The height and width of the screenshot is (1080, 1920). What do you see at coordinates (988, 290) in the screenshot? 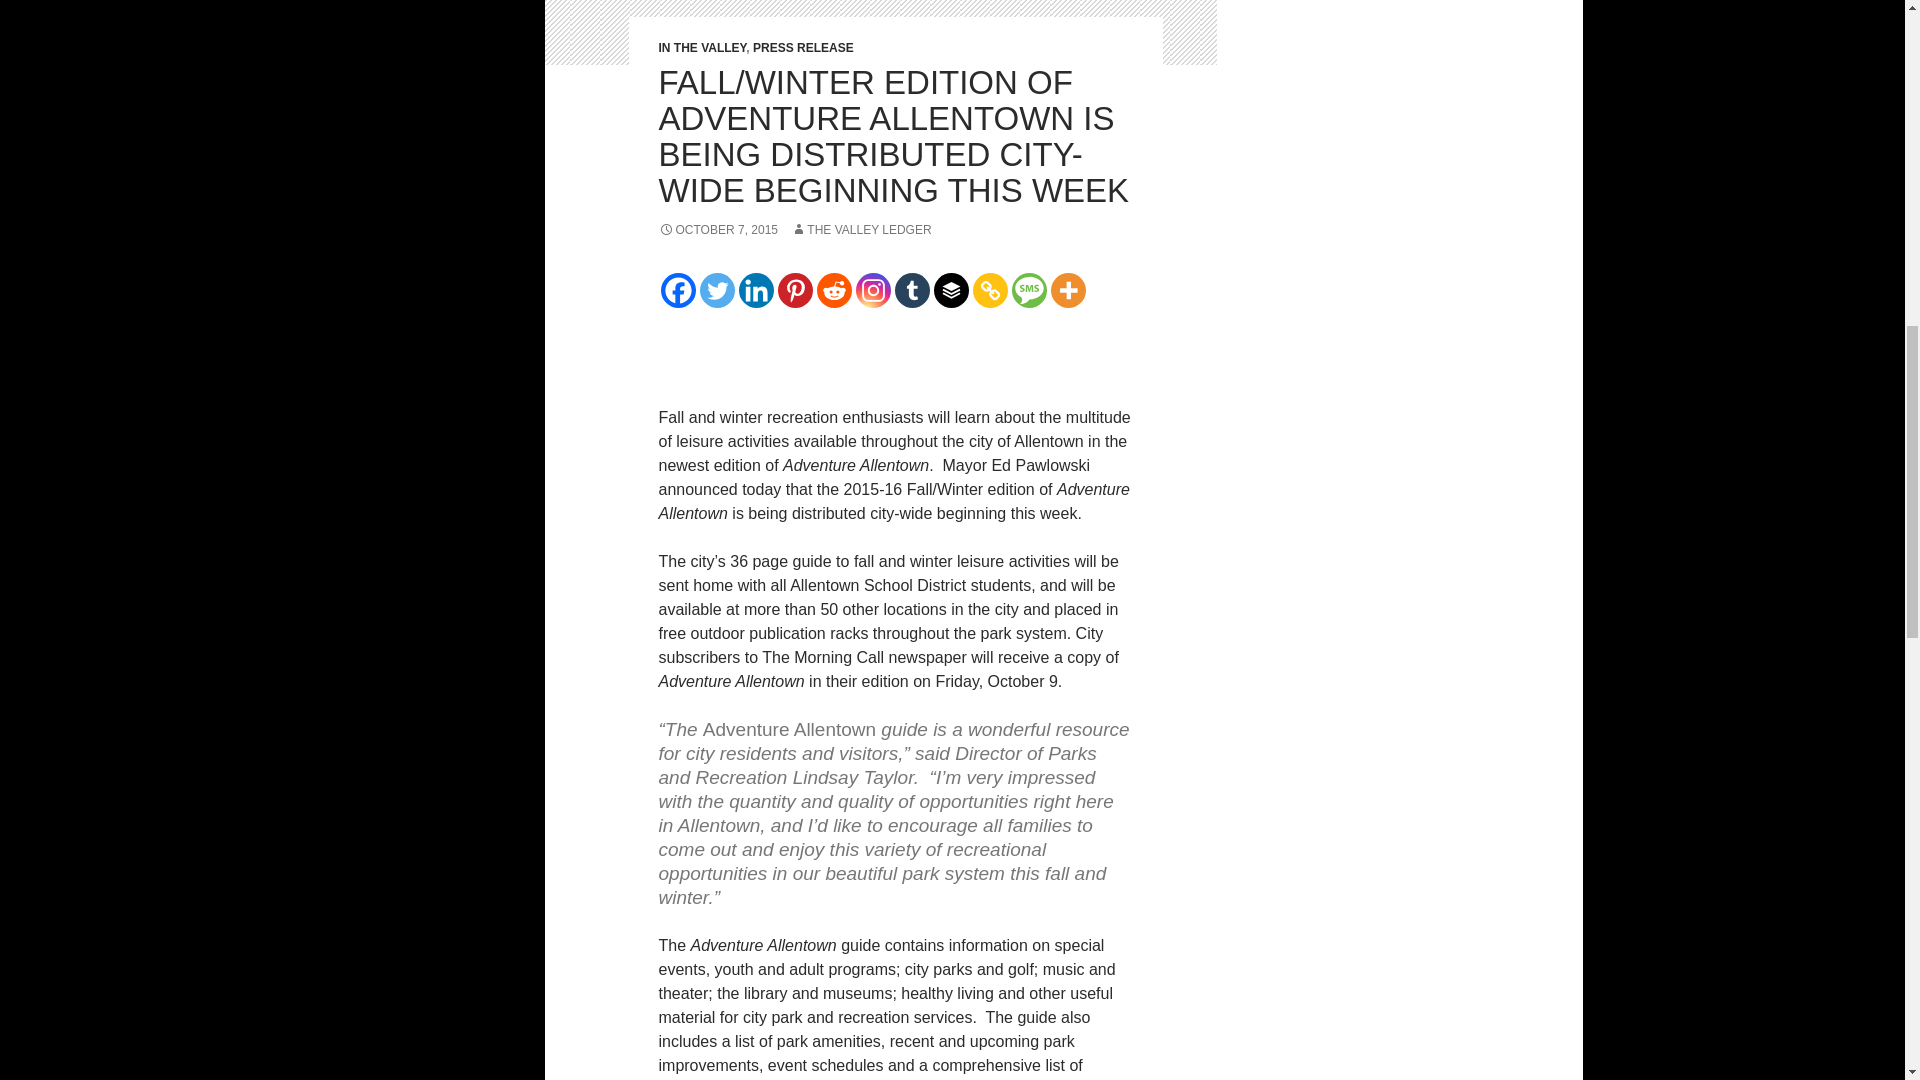
I see `Copy Link` at bounding box center [988, 290].